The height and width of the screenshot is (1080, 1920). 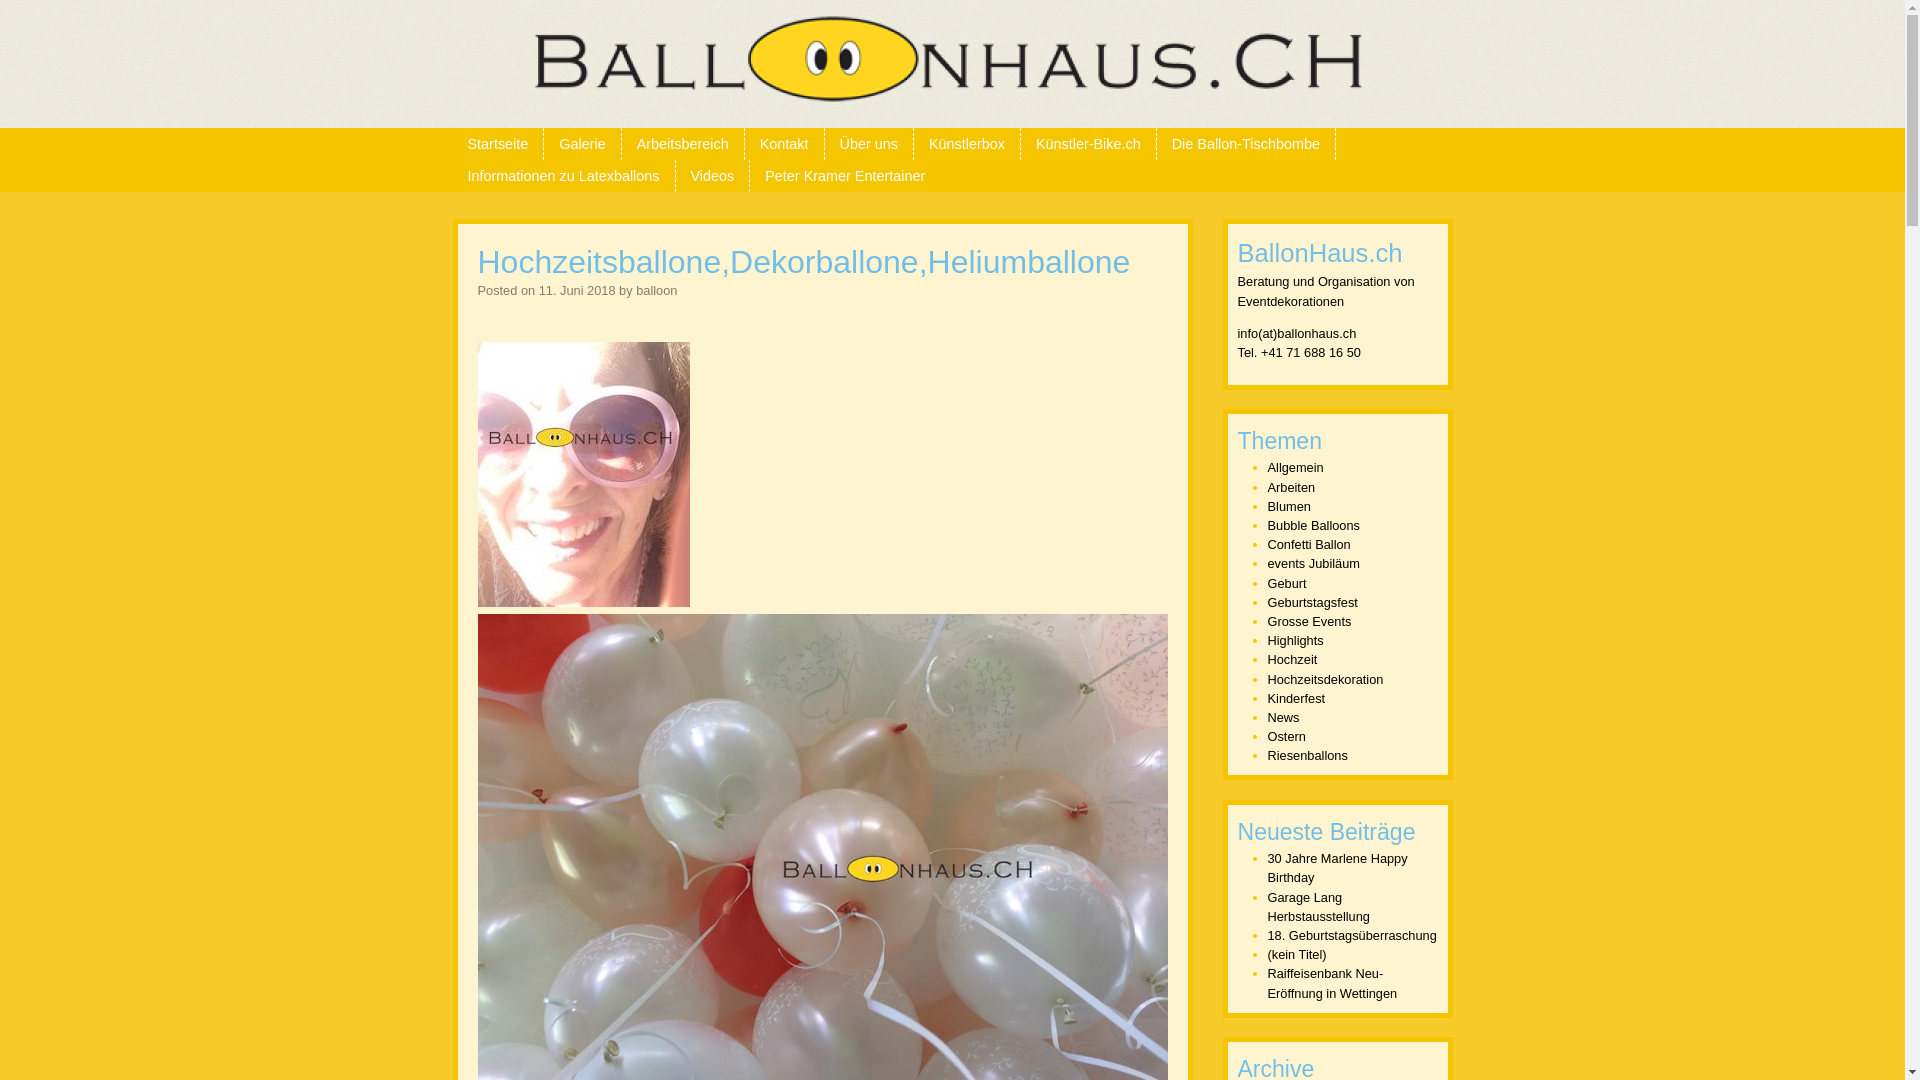 What do you see at coordinates (1319, 907) in the screenshot?
I see `Garage Lang Herbstausstellung` at bounding box center [1319, 907].